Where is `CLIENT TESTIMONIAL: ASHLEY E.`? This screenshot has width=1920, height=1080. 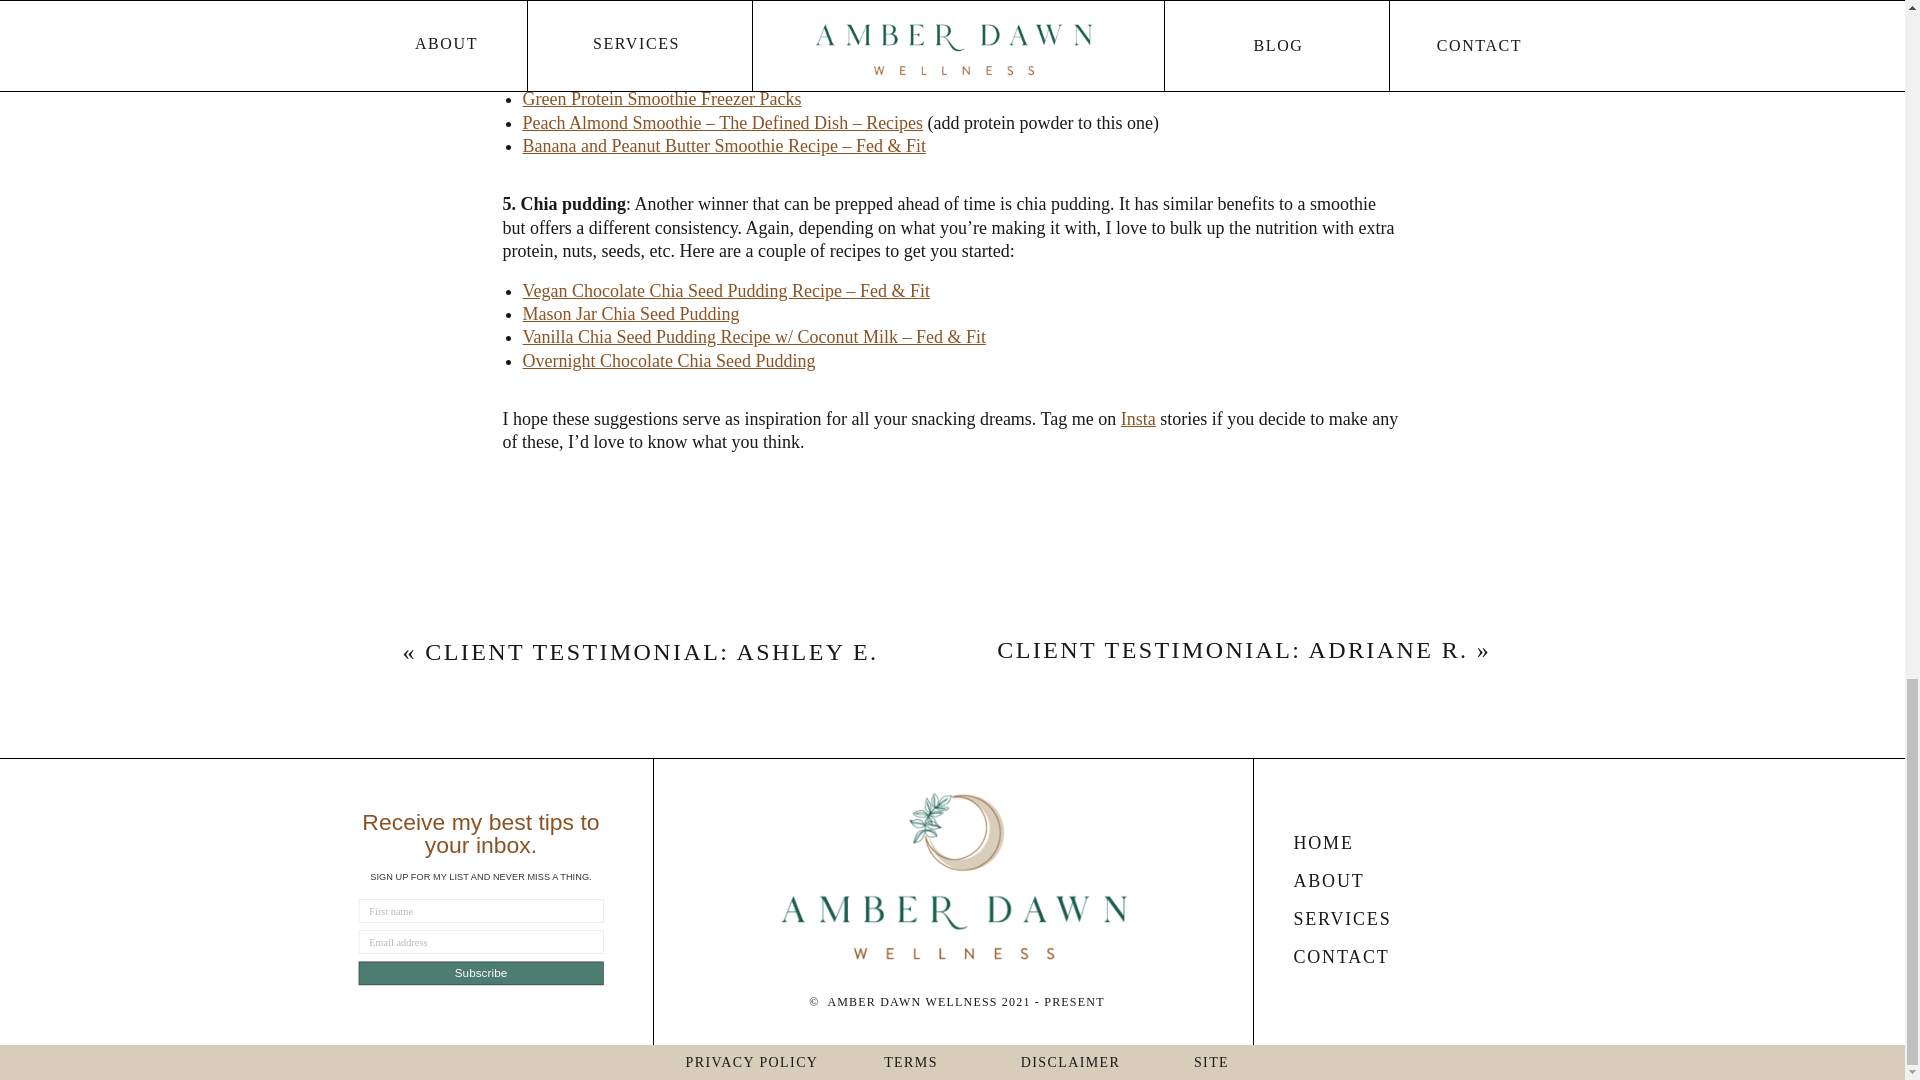
CLIENT TESTIMONIAL: ASHLEY E. is located at coordinates (650, 652).